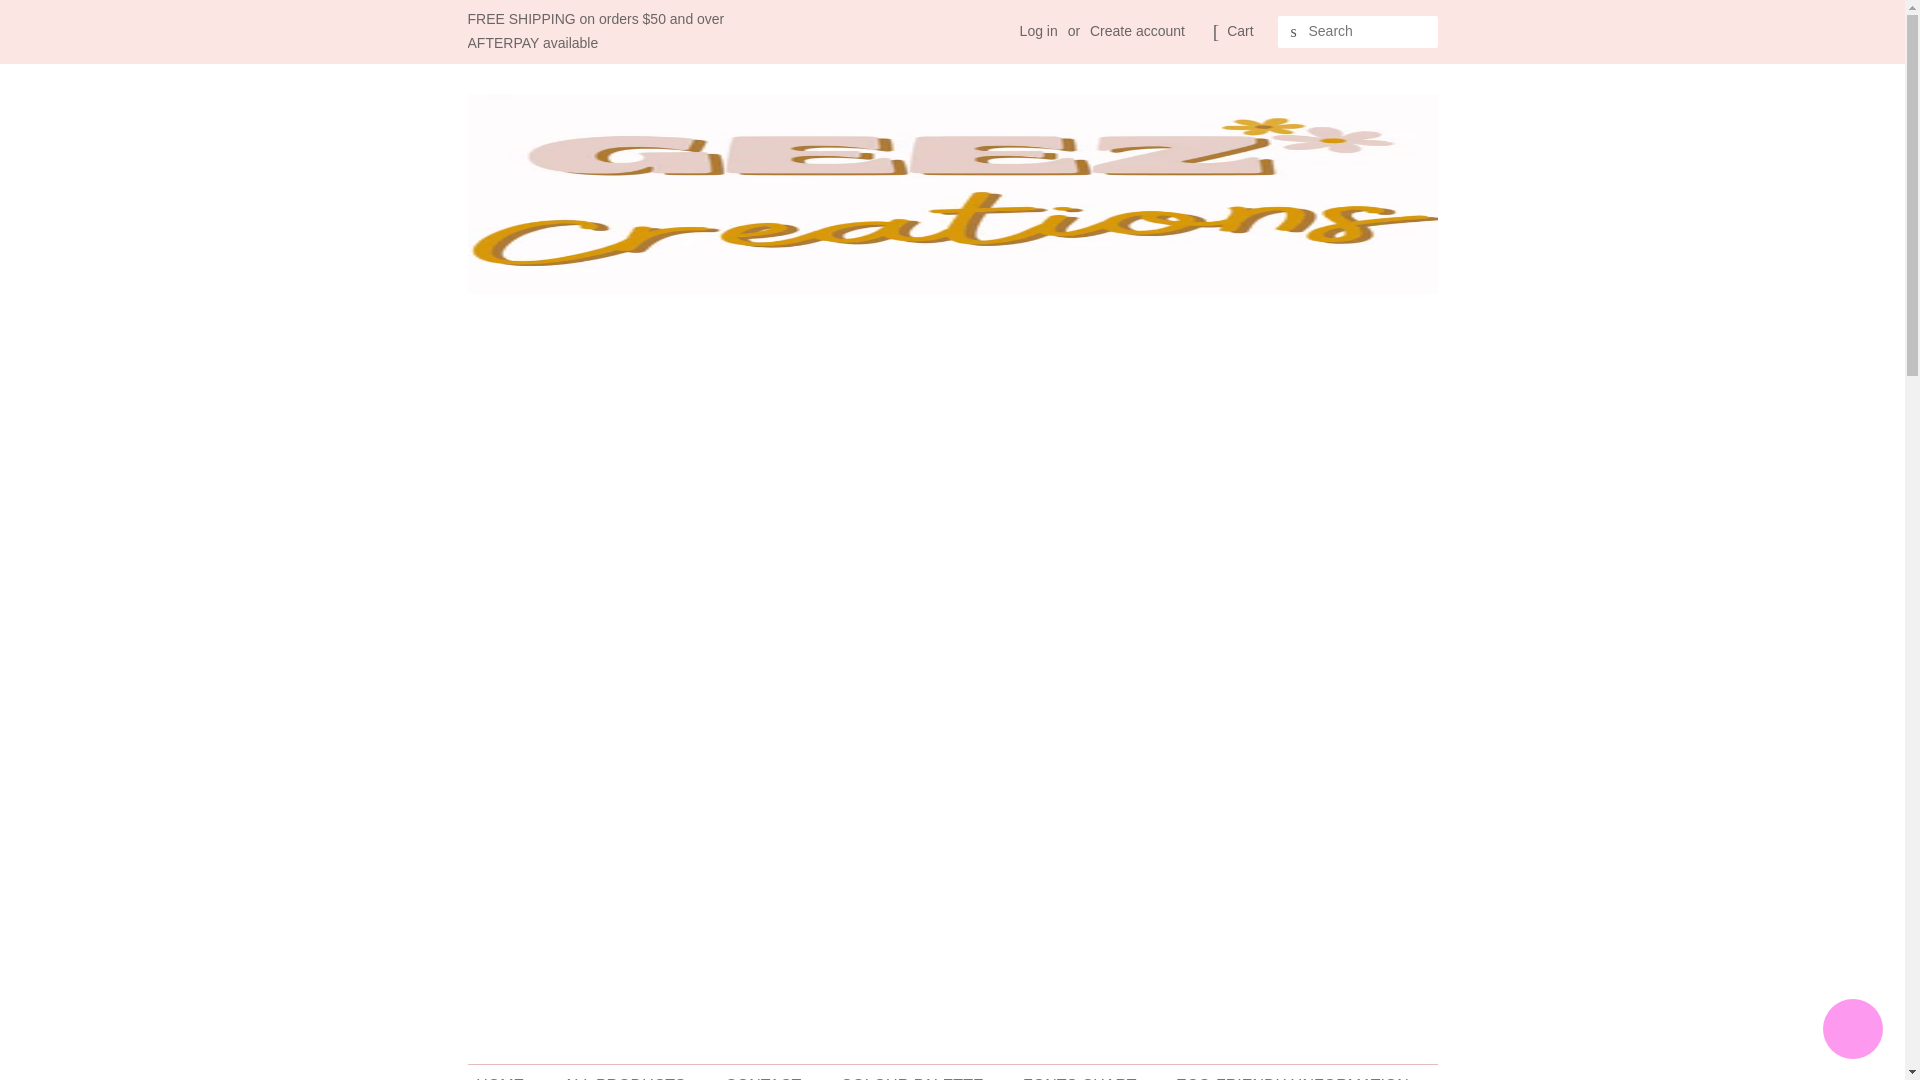 This screenshot has width=1920, height=1080. I want to click on ALL PRODUCTS, so click(628, 1072).